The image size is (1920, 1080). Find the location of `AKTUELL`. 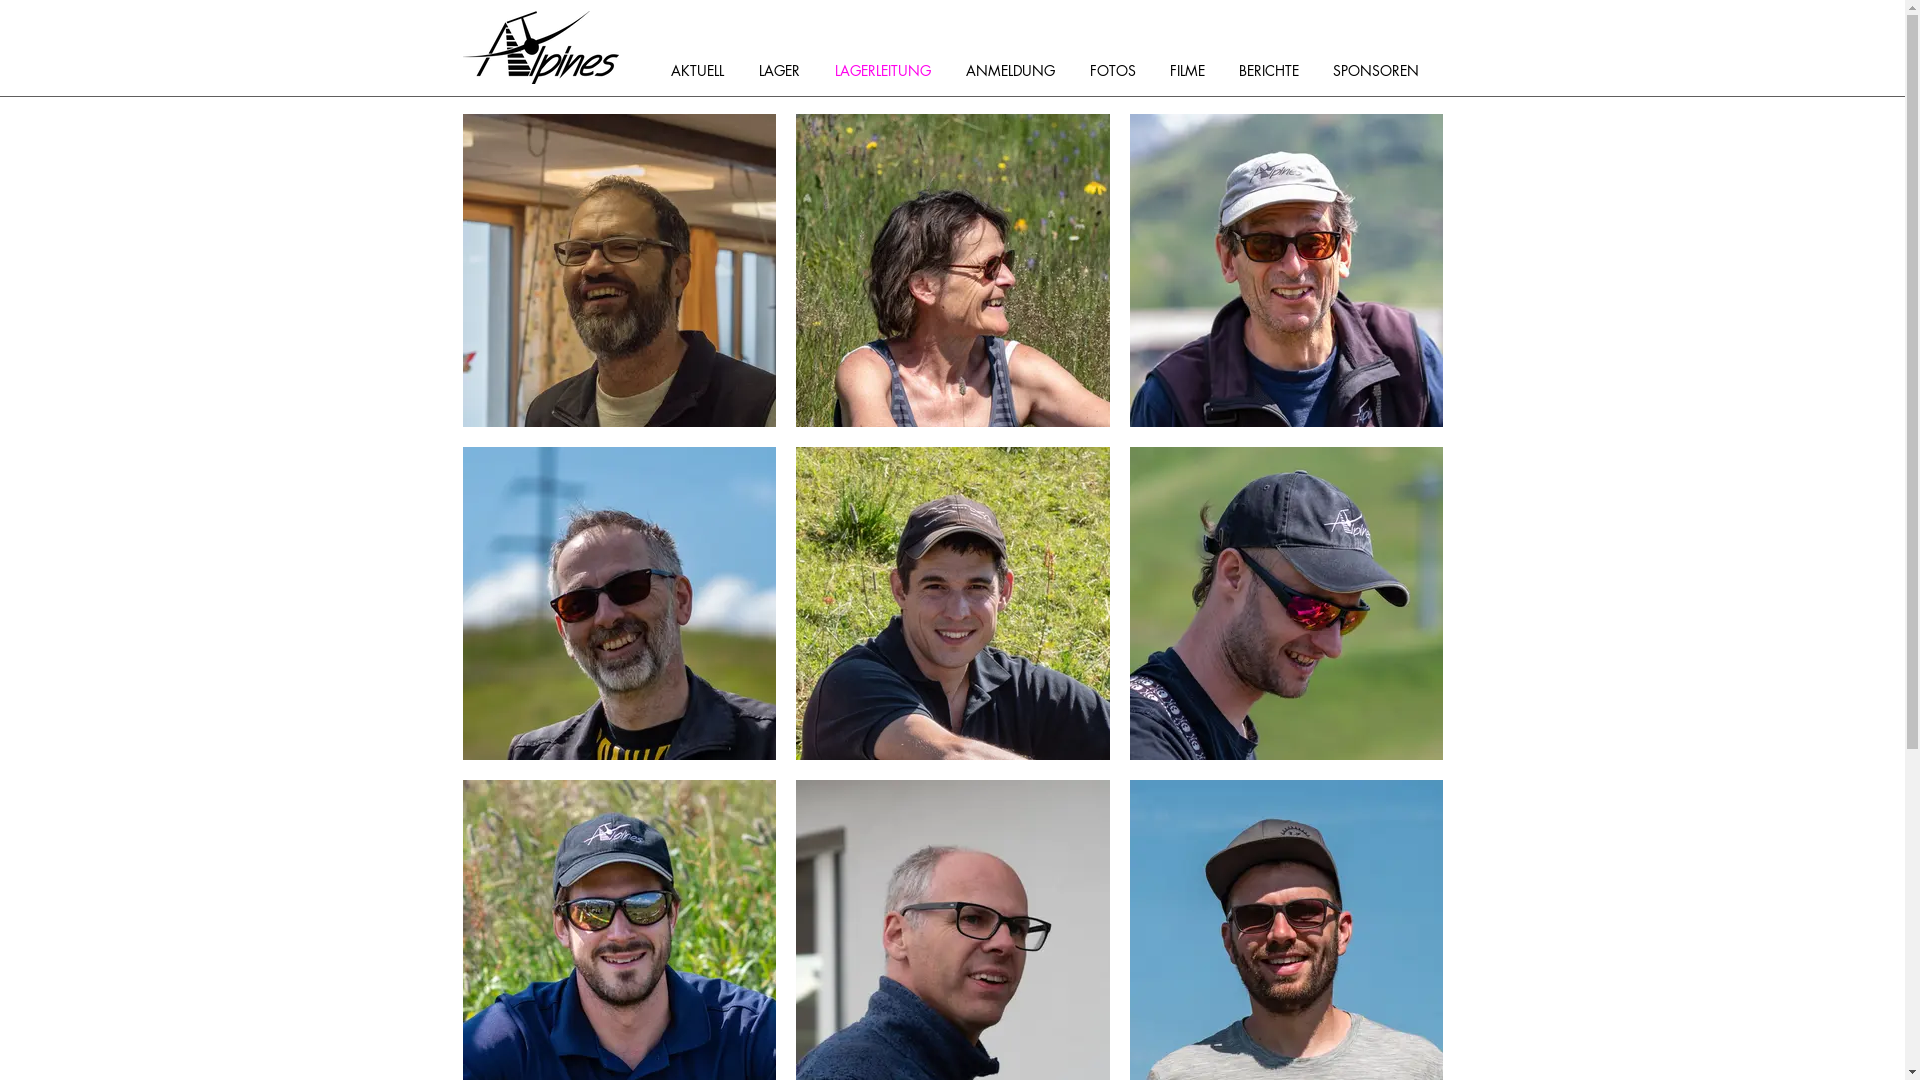

AKTUELL is located at coordinates (704, 70).